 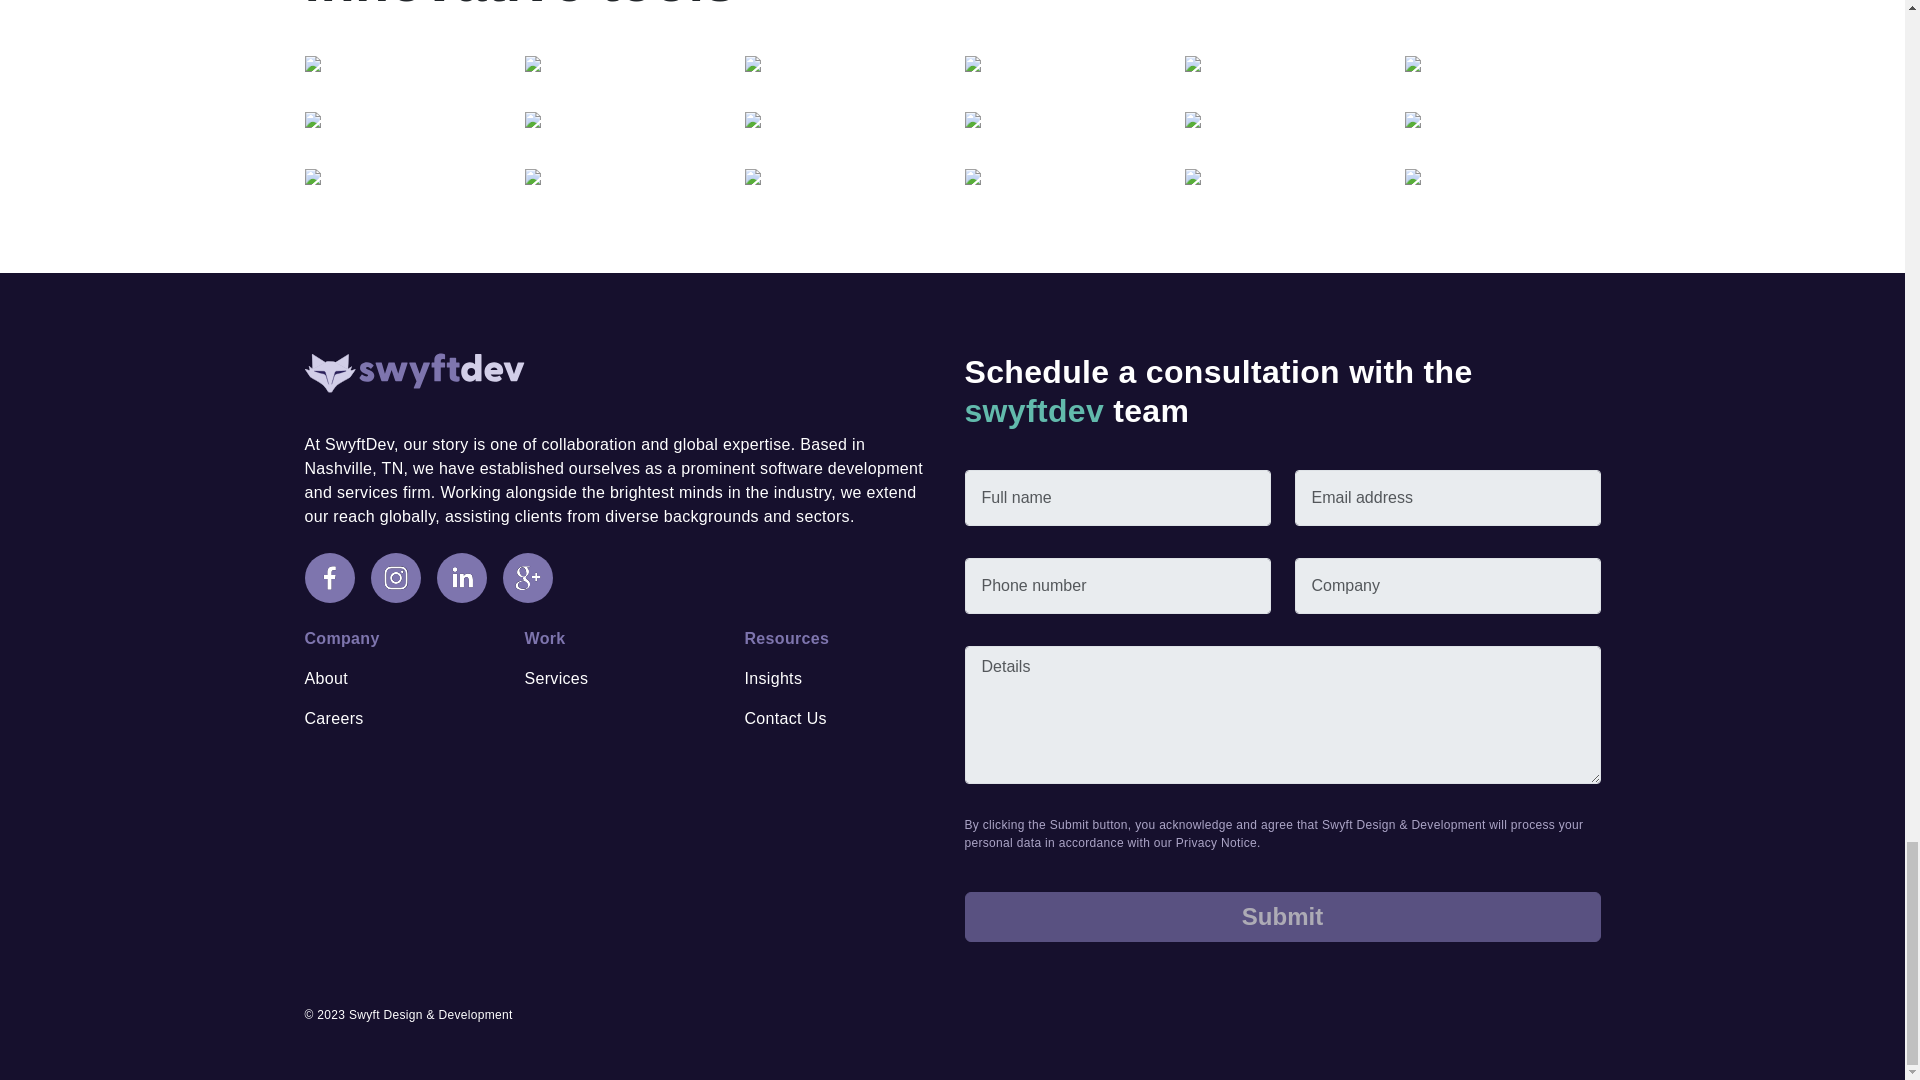 What do you see at coordinates (773, 678) in the screenshot?
I see `Insights` at bounding box center [773, 678].